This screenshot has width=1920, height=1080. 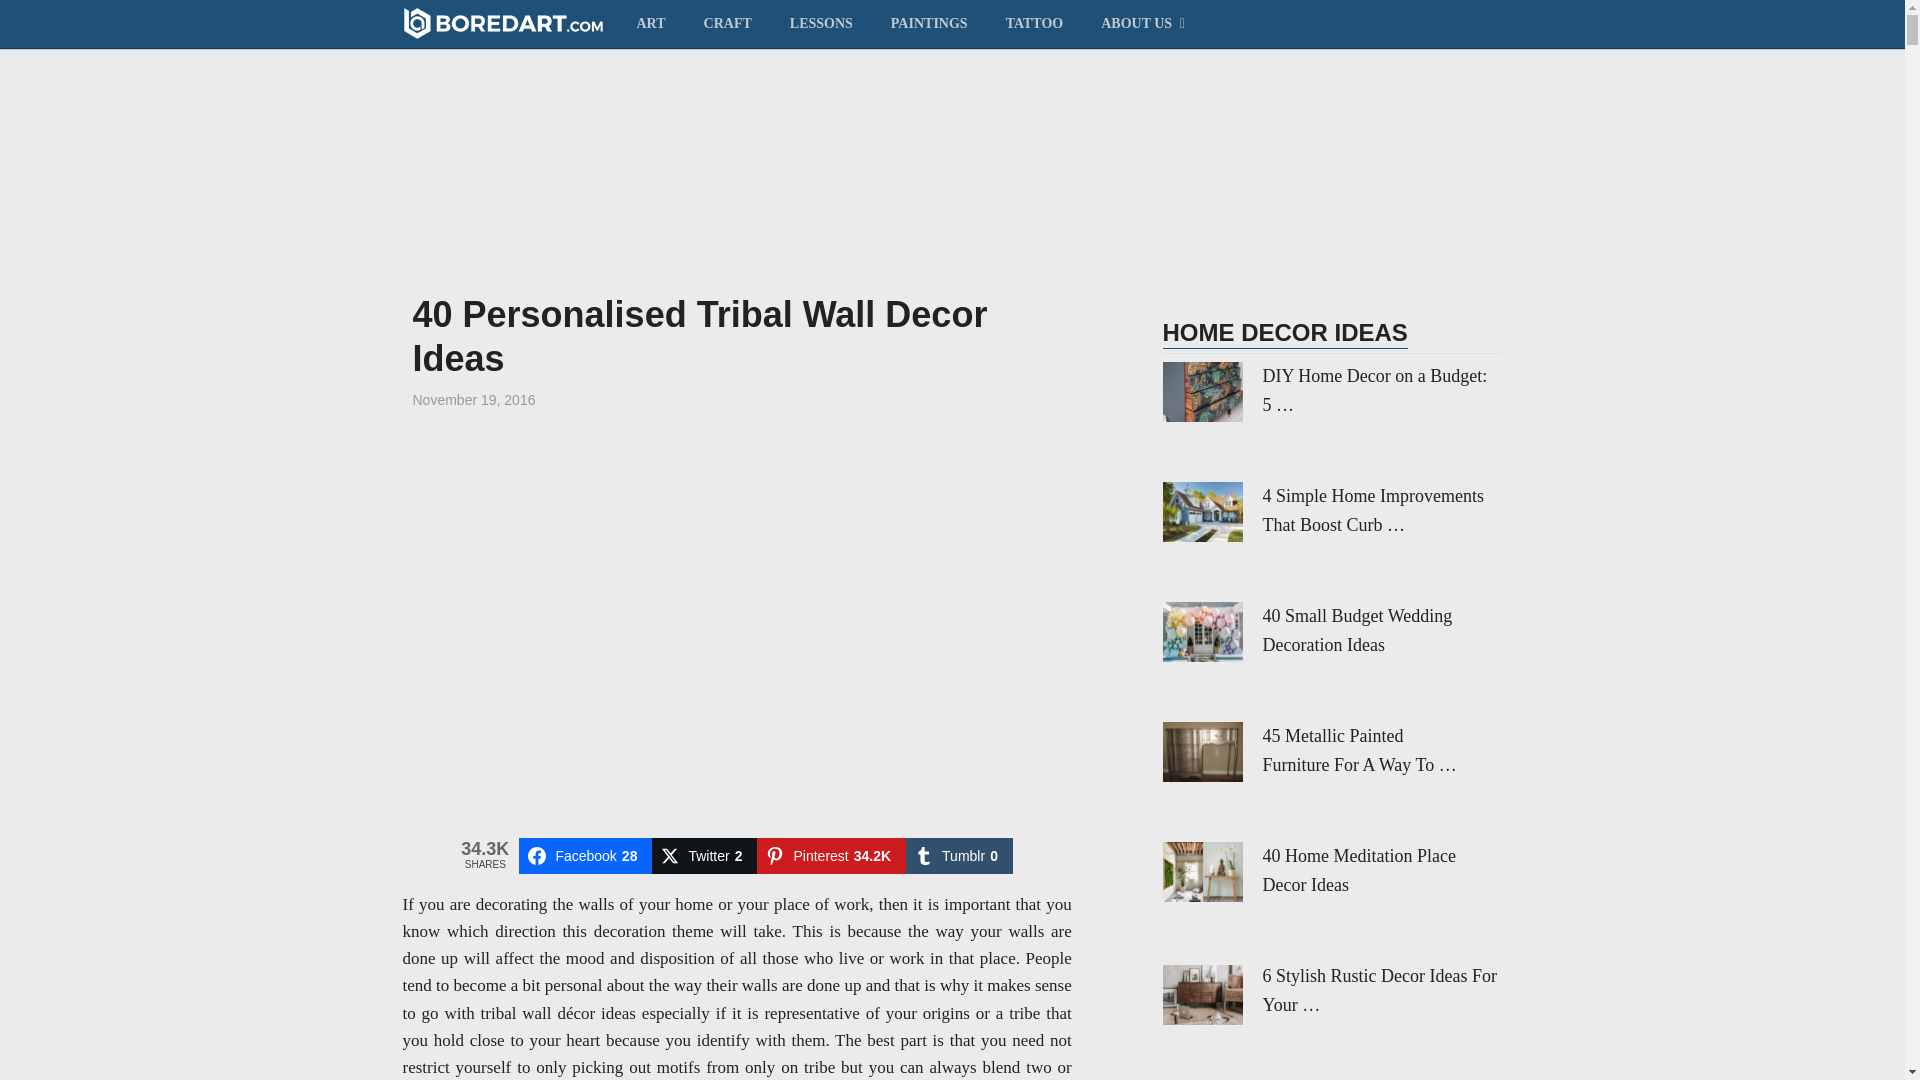 I want to click on Pinterest34.2K, so click(x=831, y=856).